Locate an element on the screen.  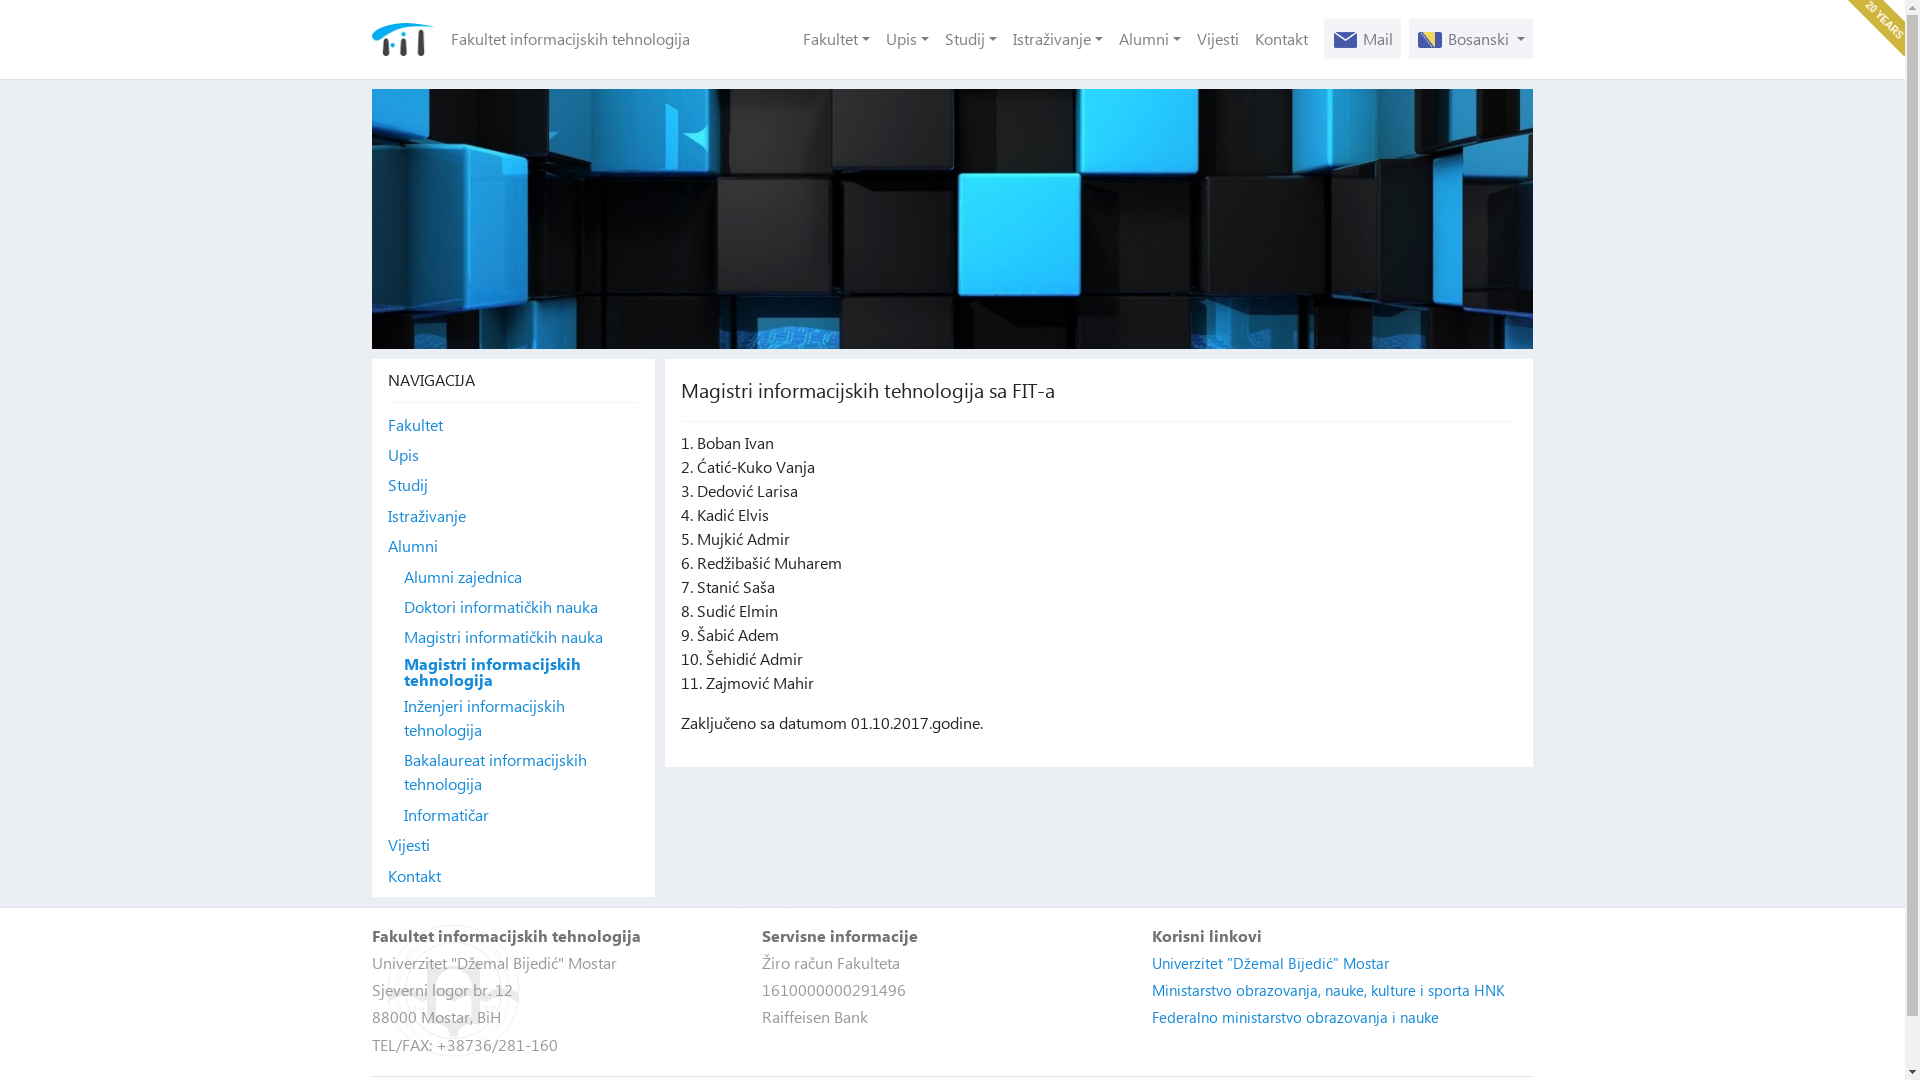
Studij is located at coordinates (514, 485).